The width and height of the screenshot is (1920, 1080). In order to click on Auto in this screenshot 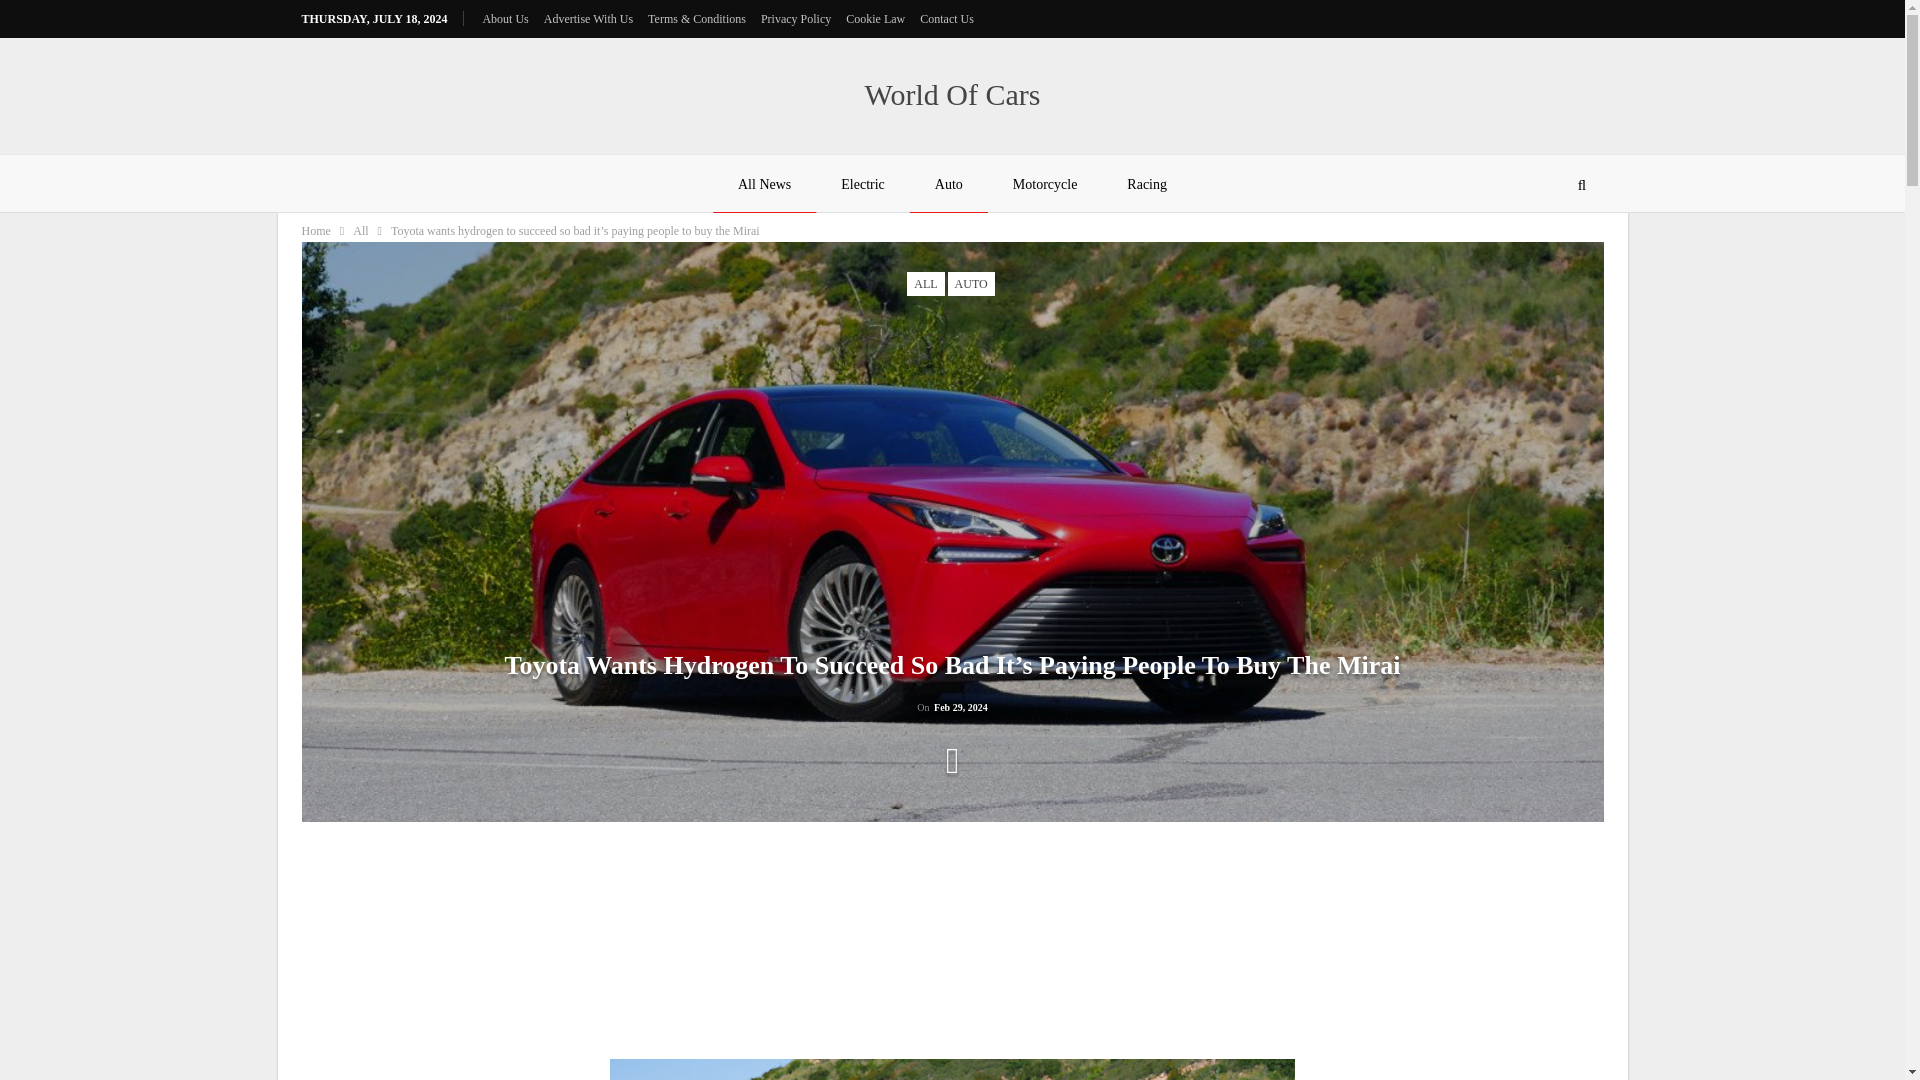, I will do `click(949, 184)`.